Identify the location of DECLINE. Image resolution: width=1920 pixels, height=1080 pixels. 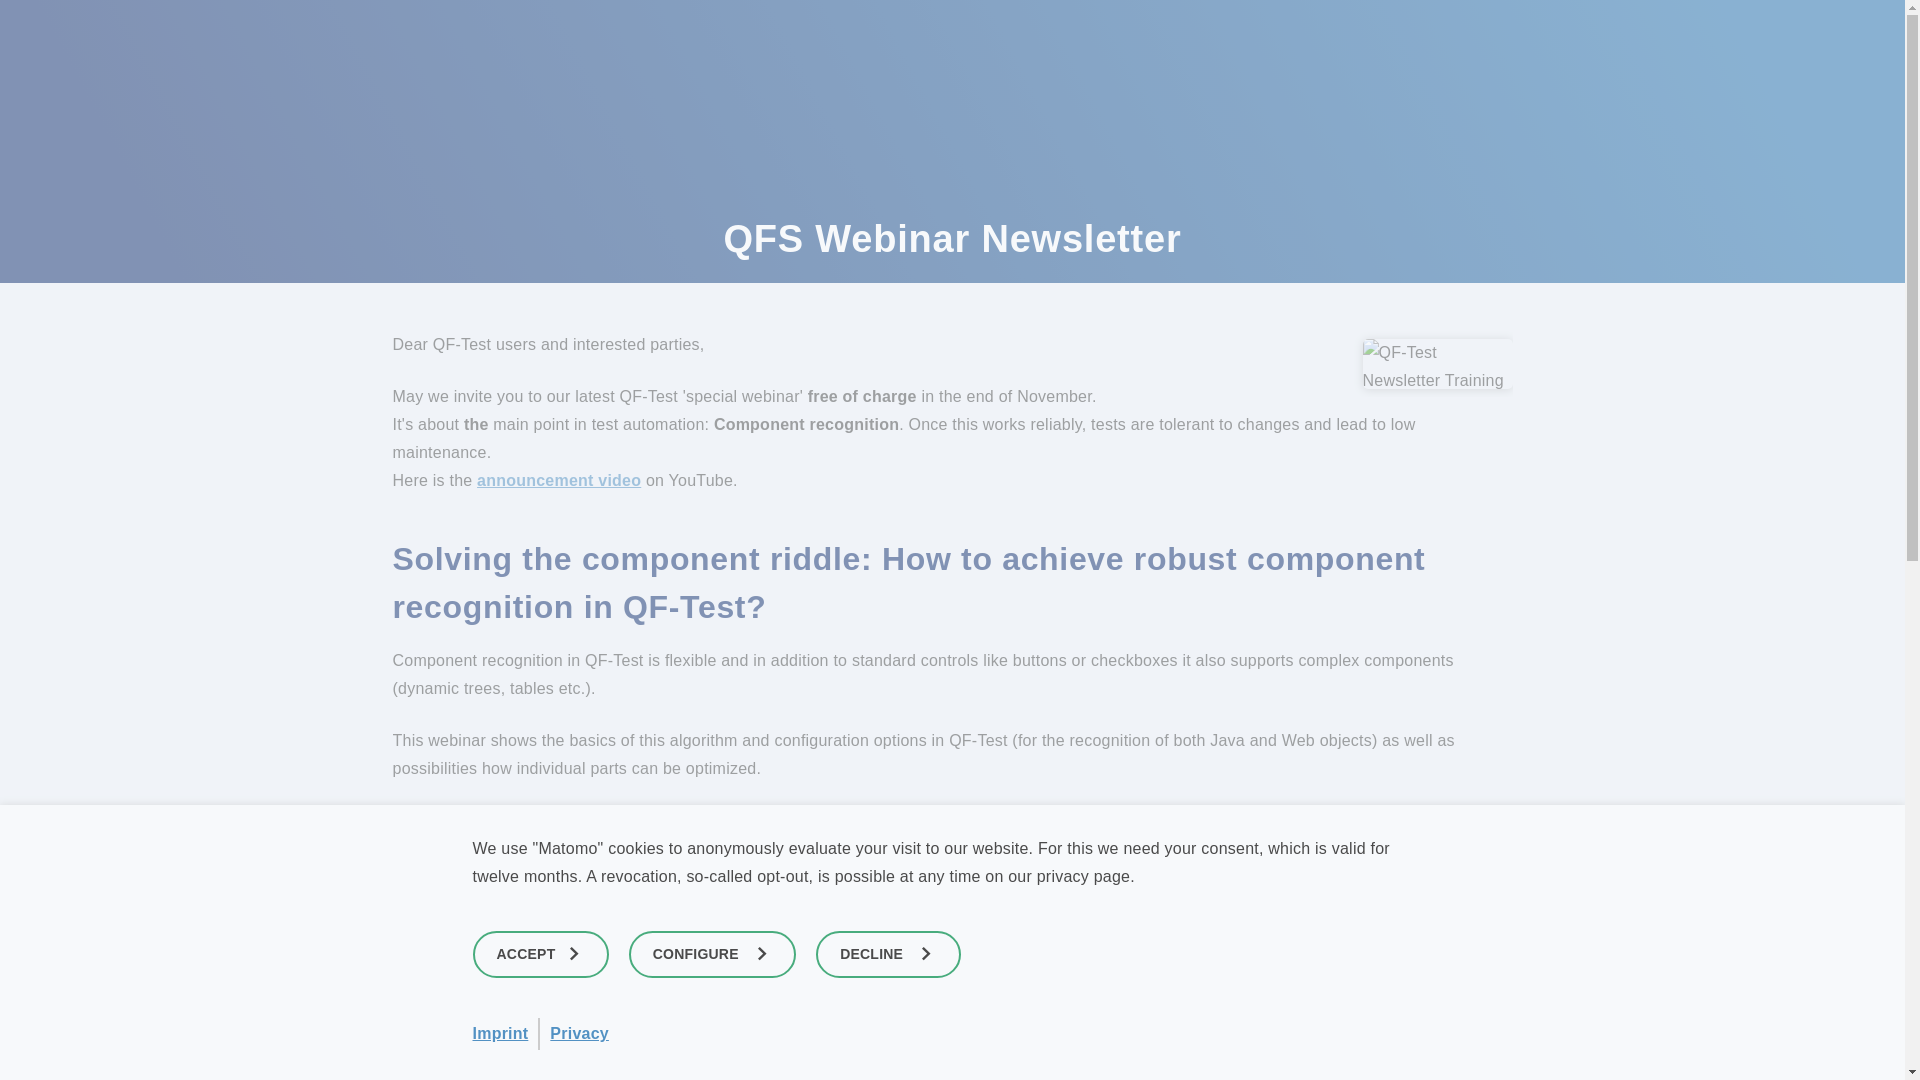
(888, 954).